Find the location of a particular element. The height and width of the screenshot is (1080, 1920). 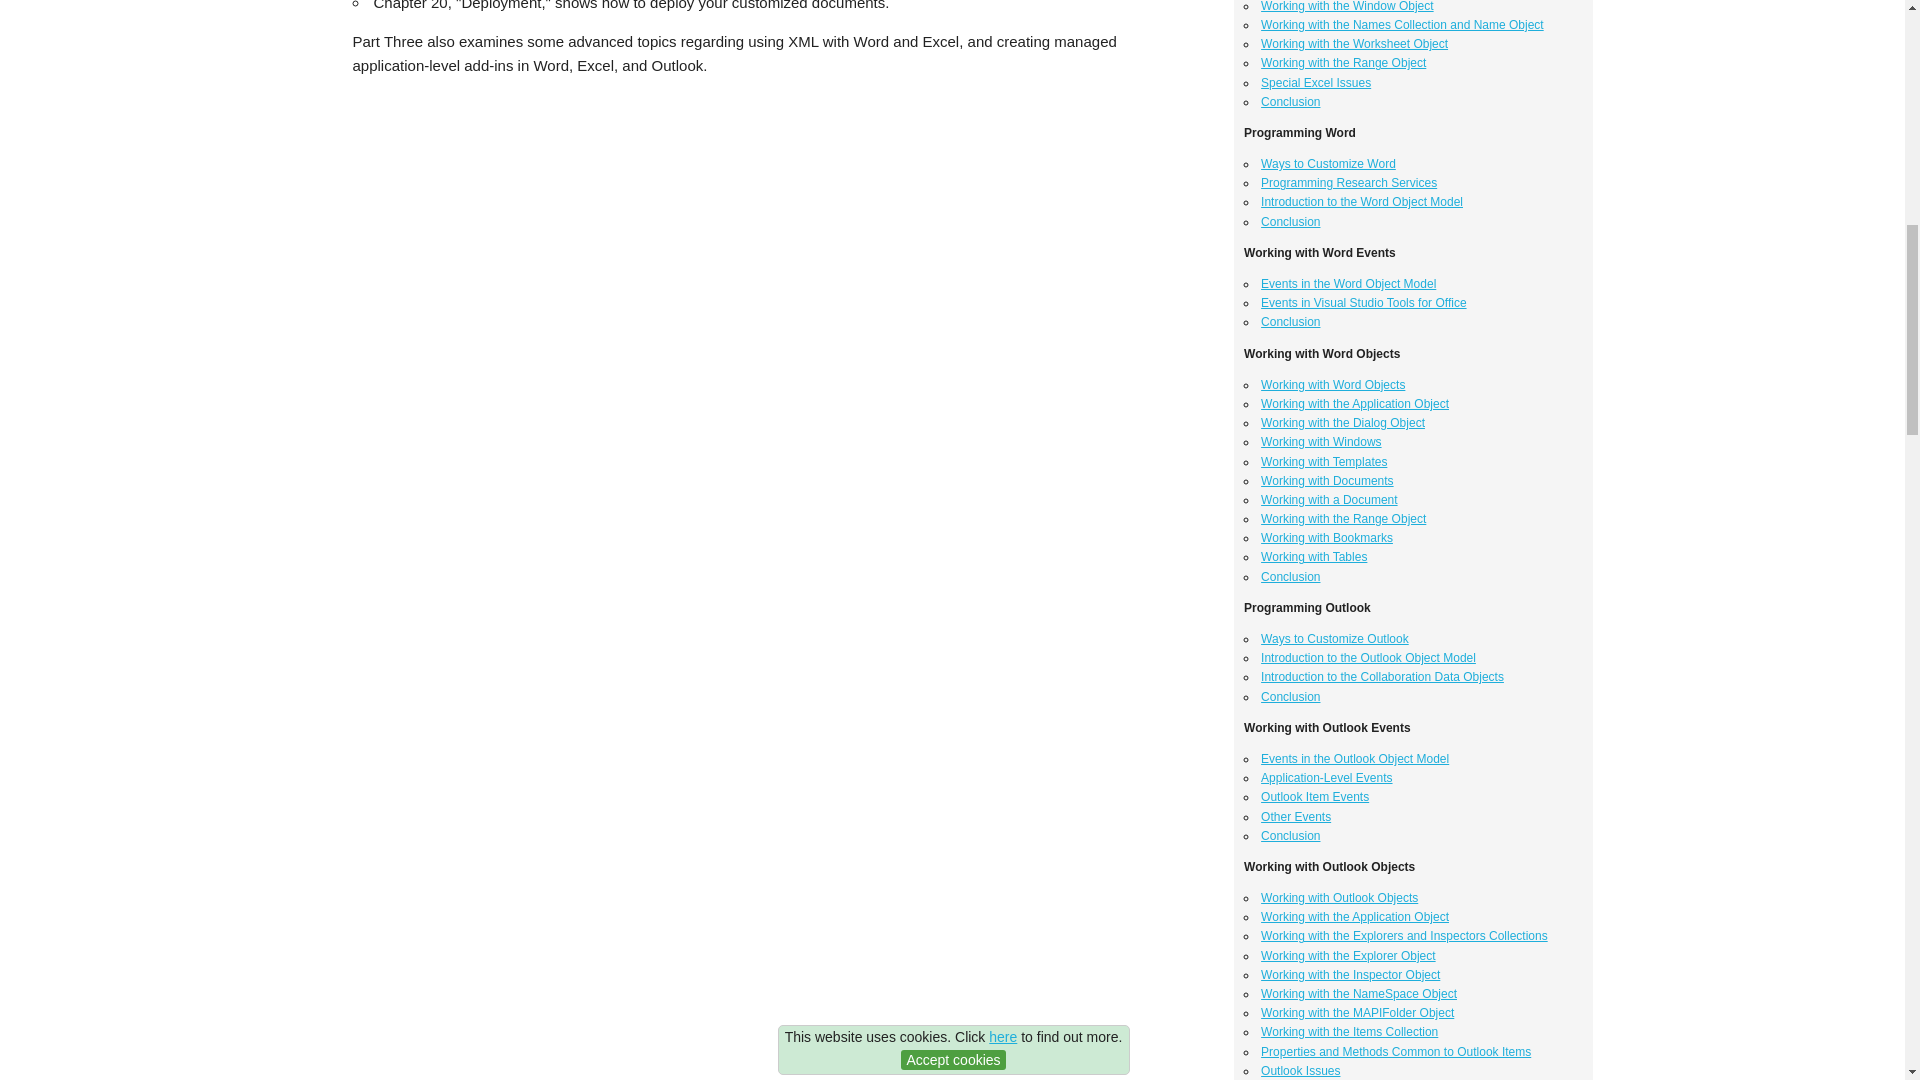

Ways to Customize Word is located at coordinates (1328, 163).